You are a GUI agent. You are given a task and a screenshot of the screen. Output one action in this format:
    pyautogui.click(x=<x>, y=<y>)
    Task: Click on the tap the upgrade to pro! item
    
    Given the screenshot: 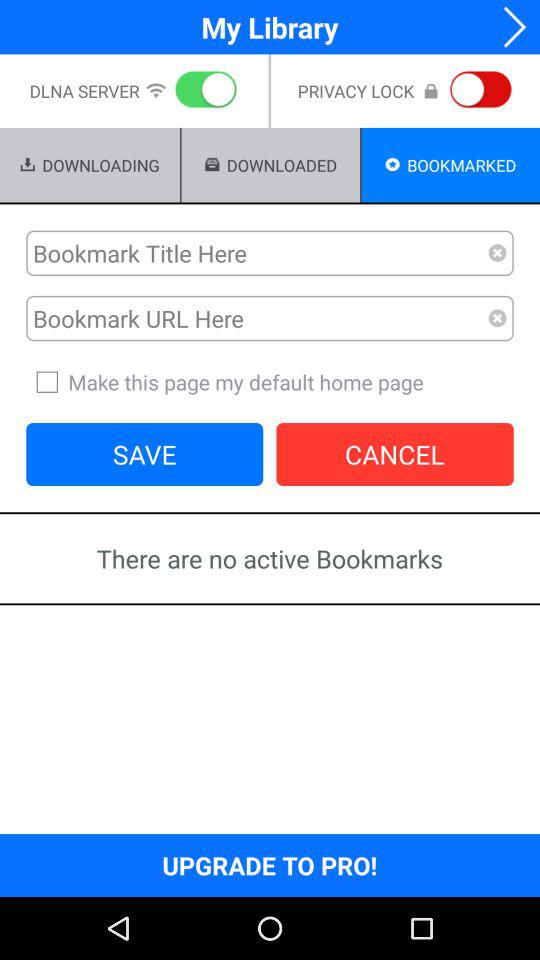 What is the action you would take?
    pyautogui.click(x=270, y=864)
    